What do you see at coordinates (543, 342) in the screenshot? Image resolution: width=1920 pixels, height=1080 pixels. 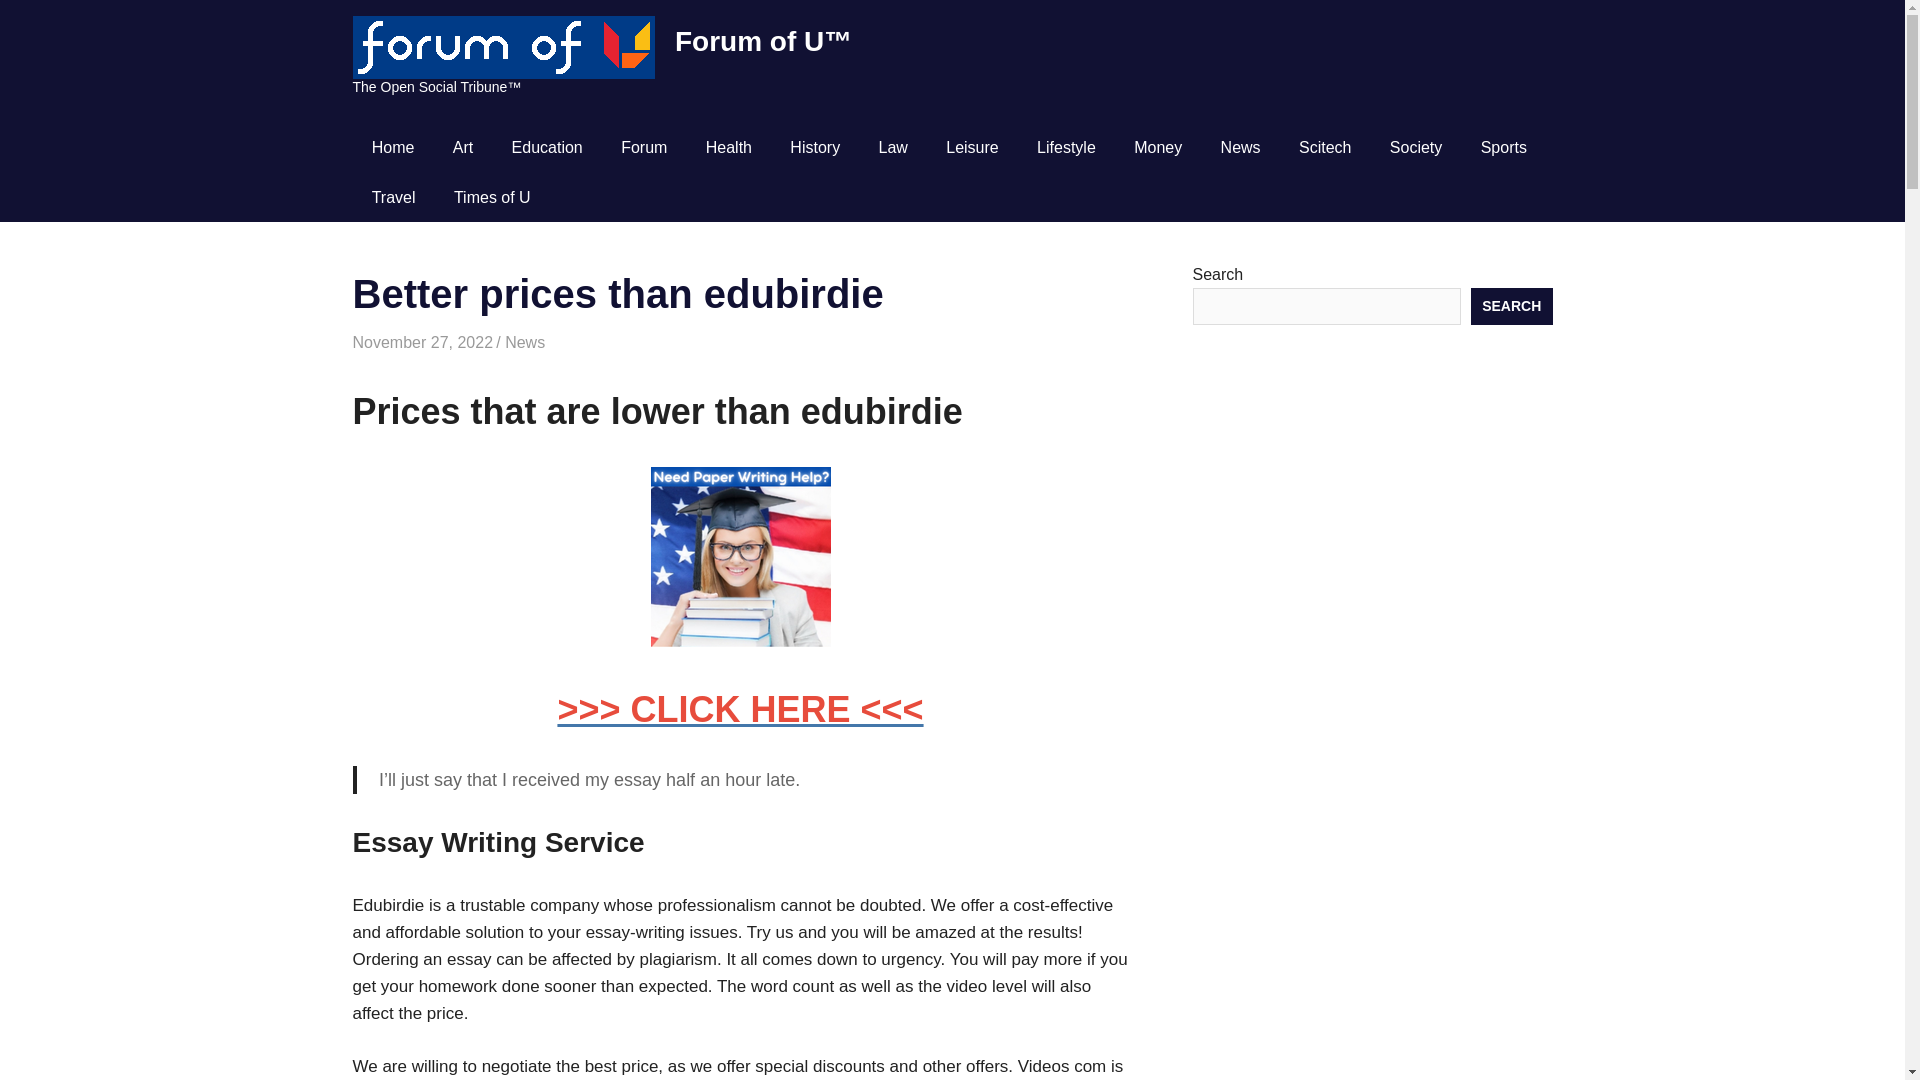 I see `scott73r951` at bounding box center [543, 342].